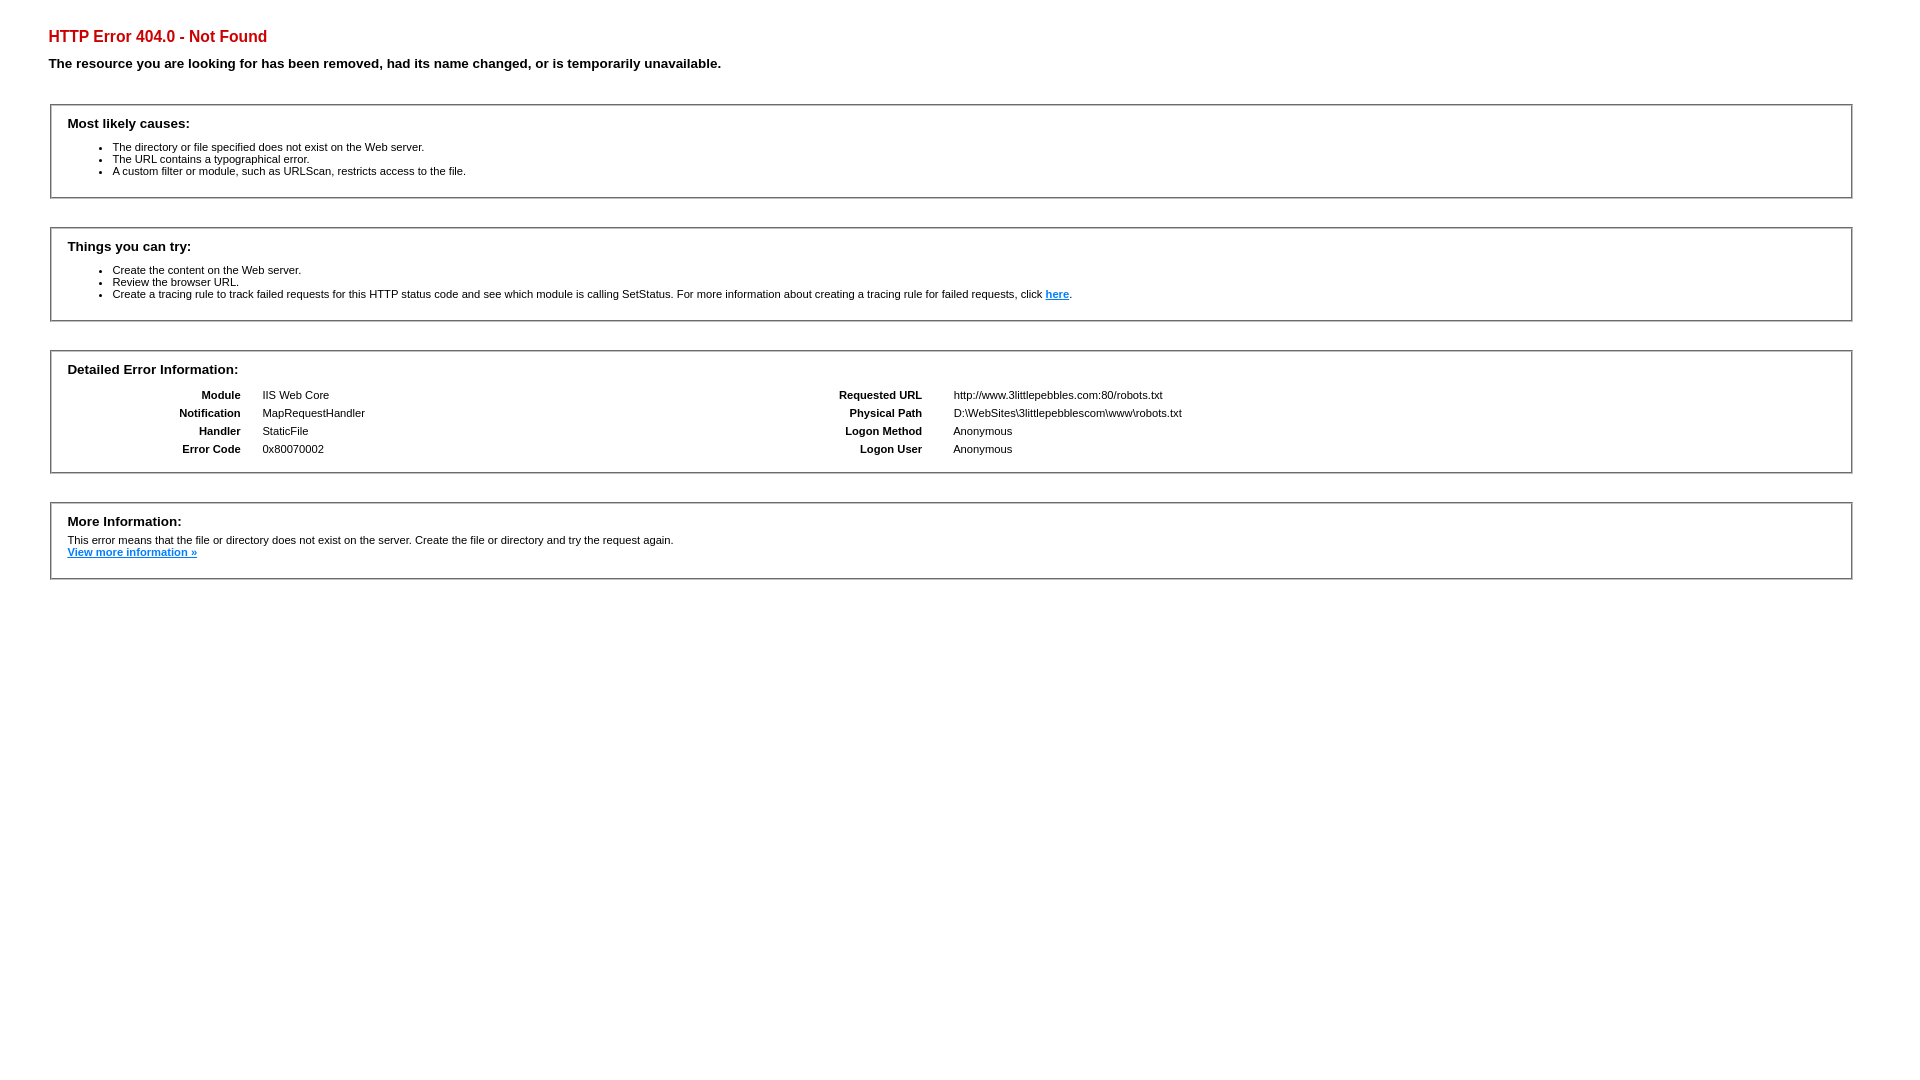 Image resolution: width=1920 pixels, height=1080 pixels. Describe the element at coordinates (1058, 294) in the screenshot. I see `here` at that location.